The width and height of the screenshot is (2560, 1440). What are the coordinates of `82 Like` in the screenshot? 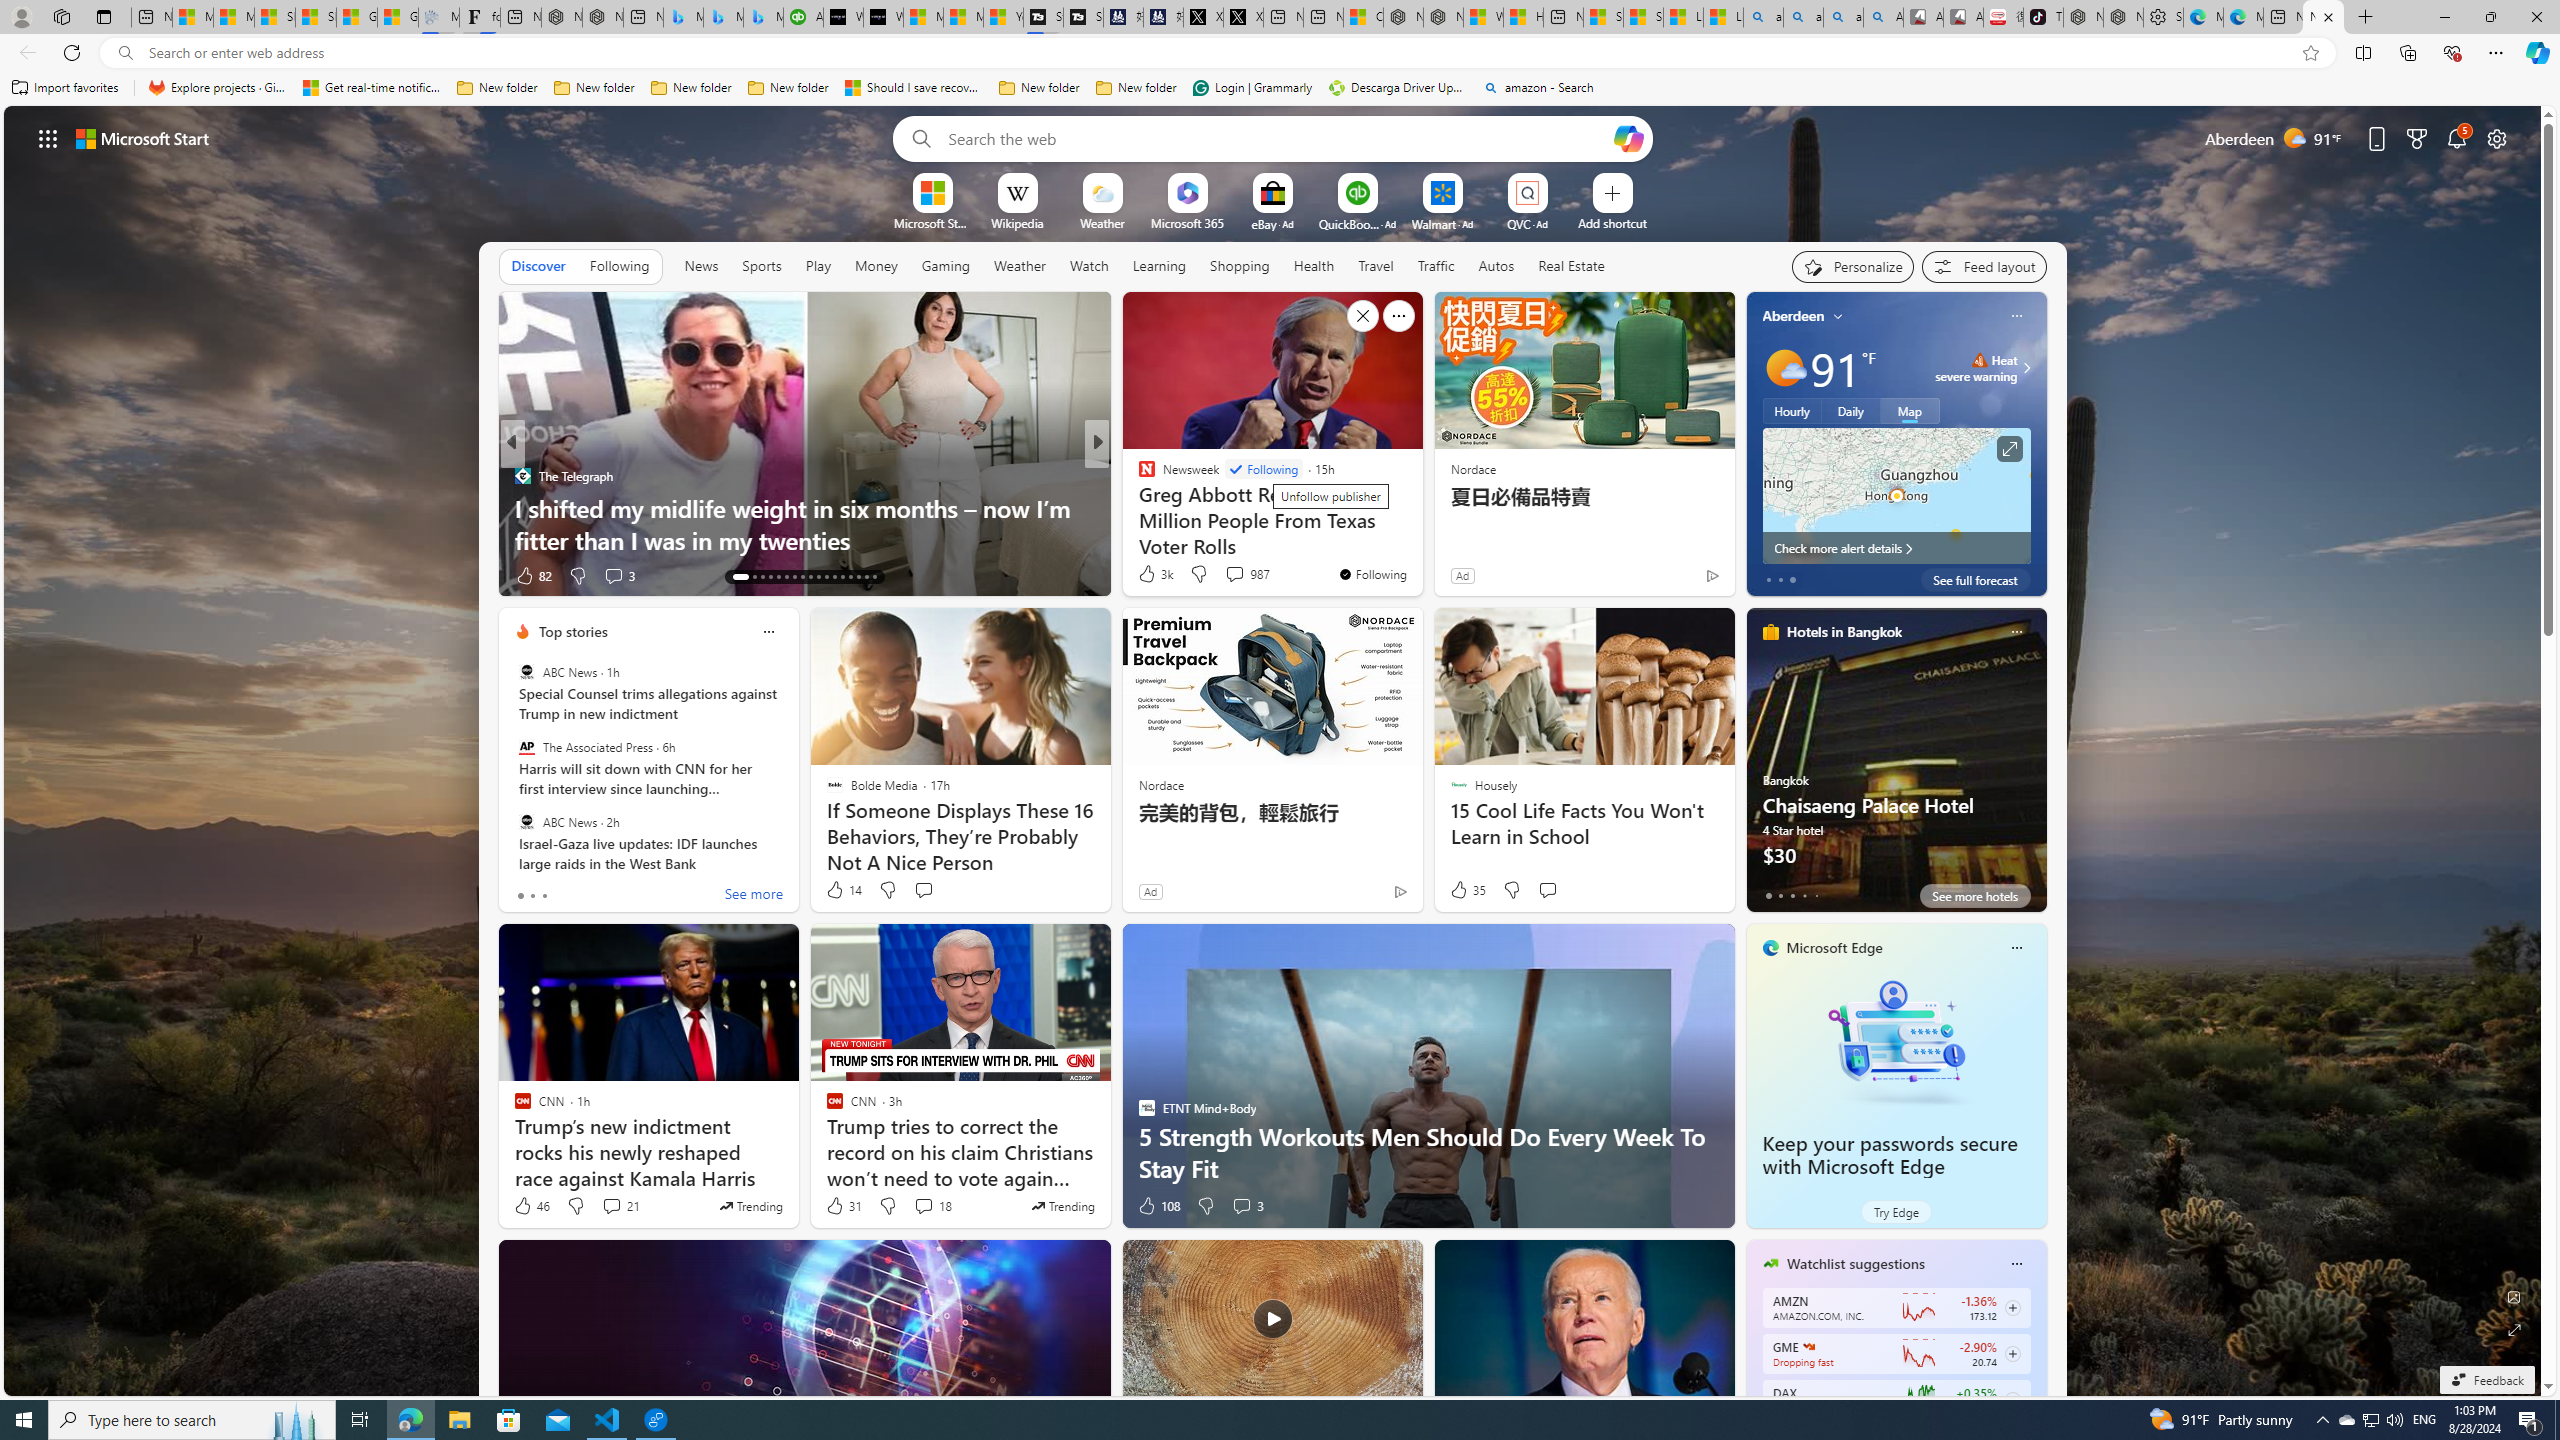 It's located at (533, 576).